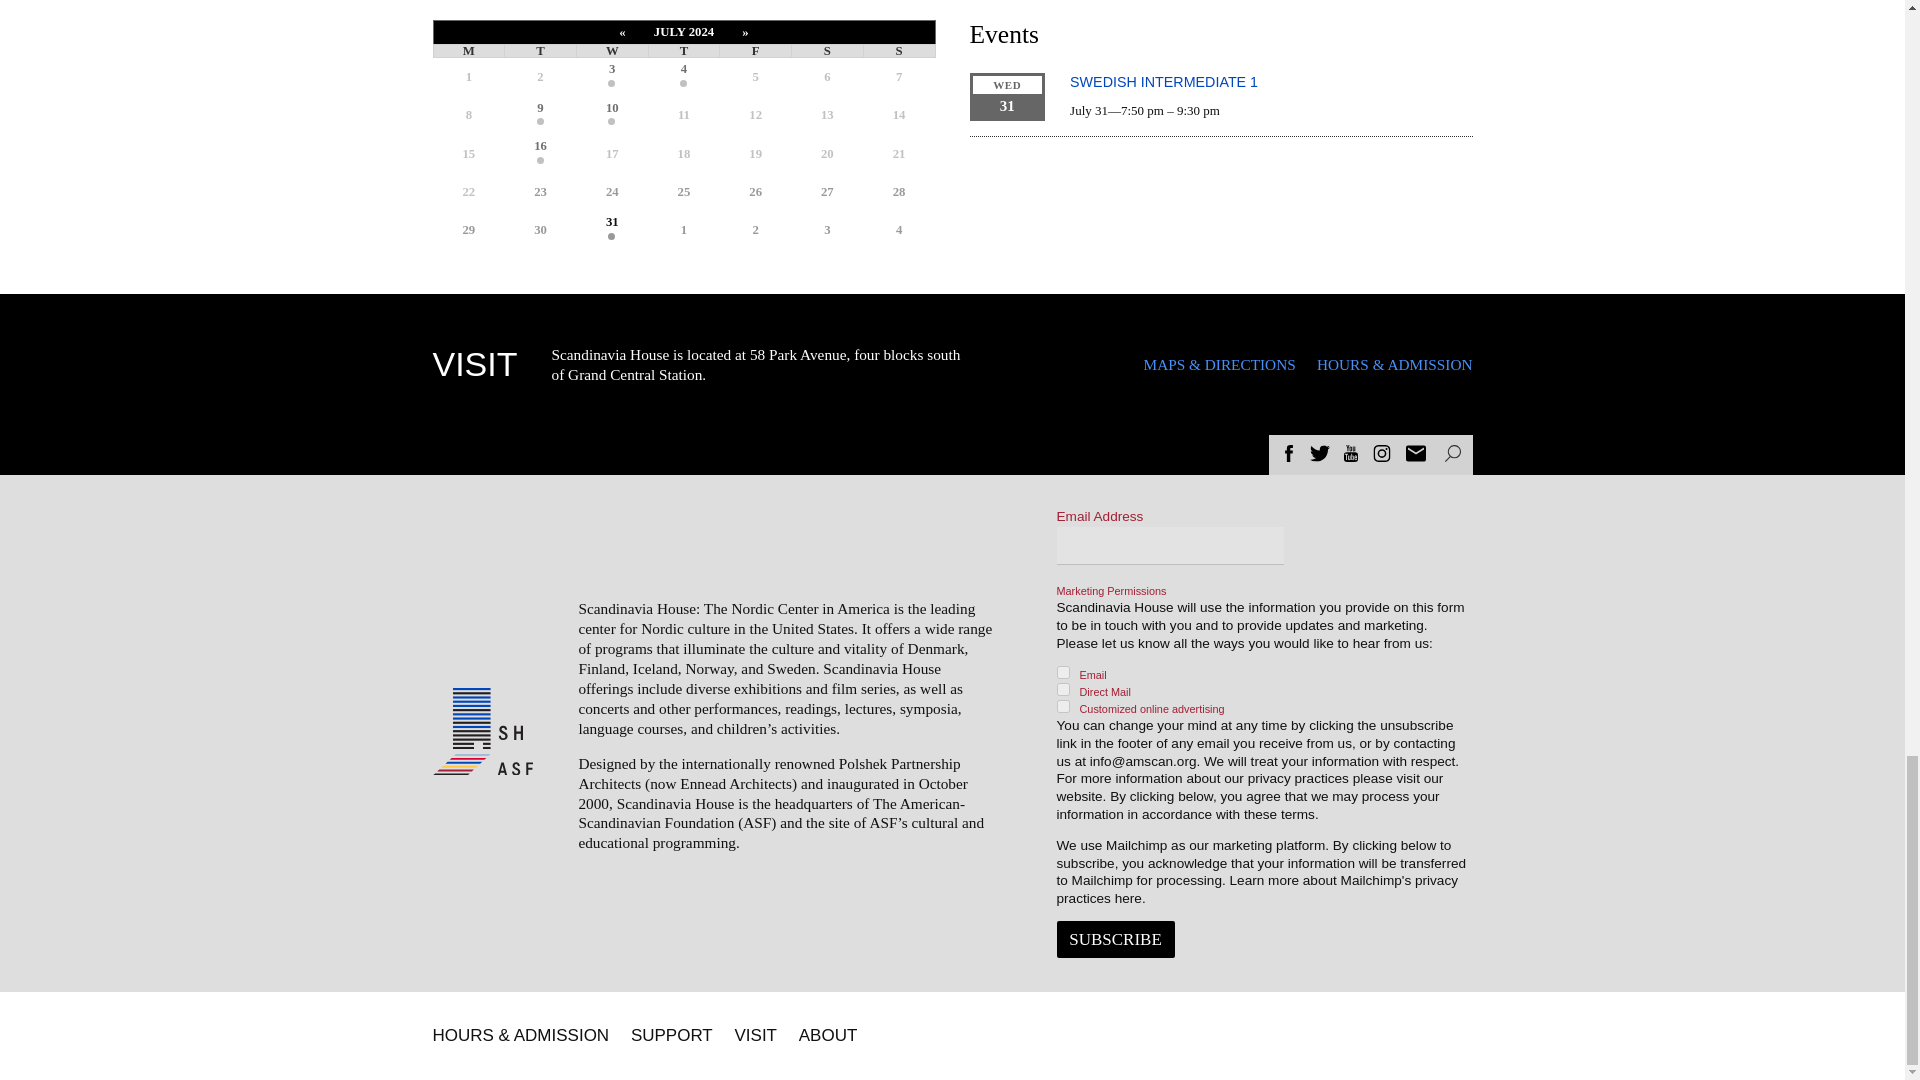 Image resolution: width=1920 pixels, height=1080 pixels. I want to click on Y, so click(1062, 706).